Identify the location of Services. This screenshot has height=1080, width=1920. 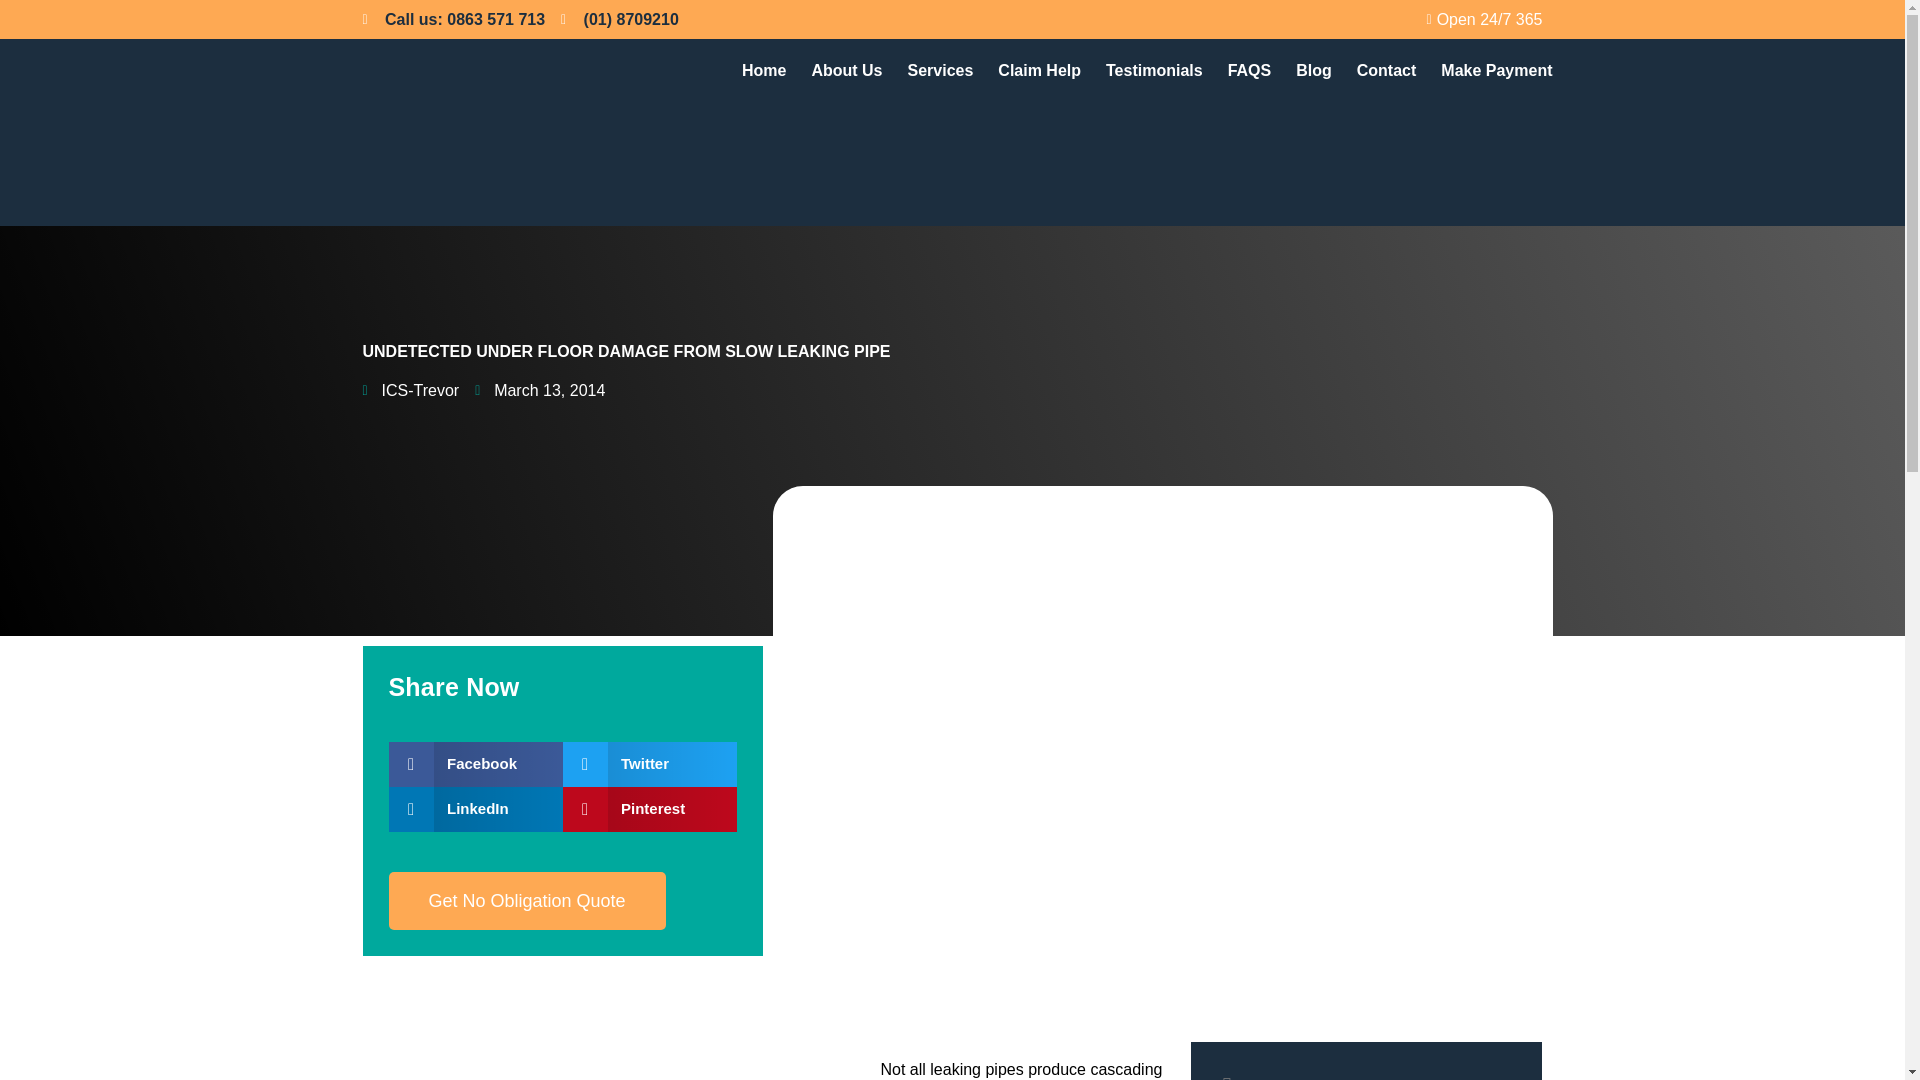
(940, 70).